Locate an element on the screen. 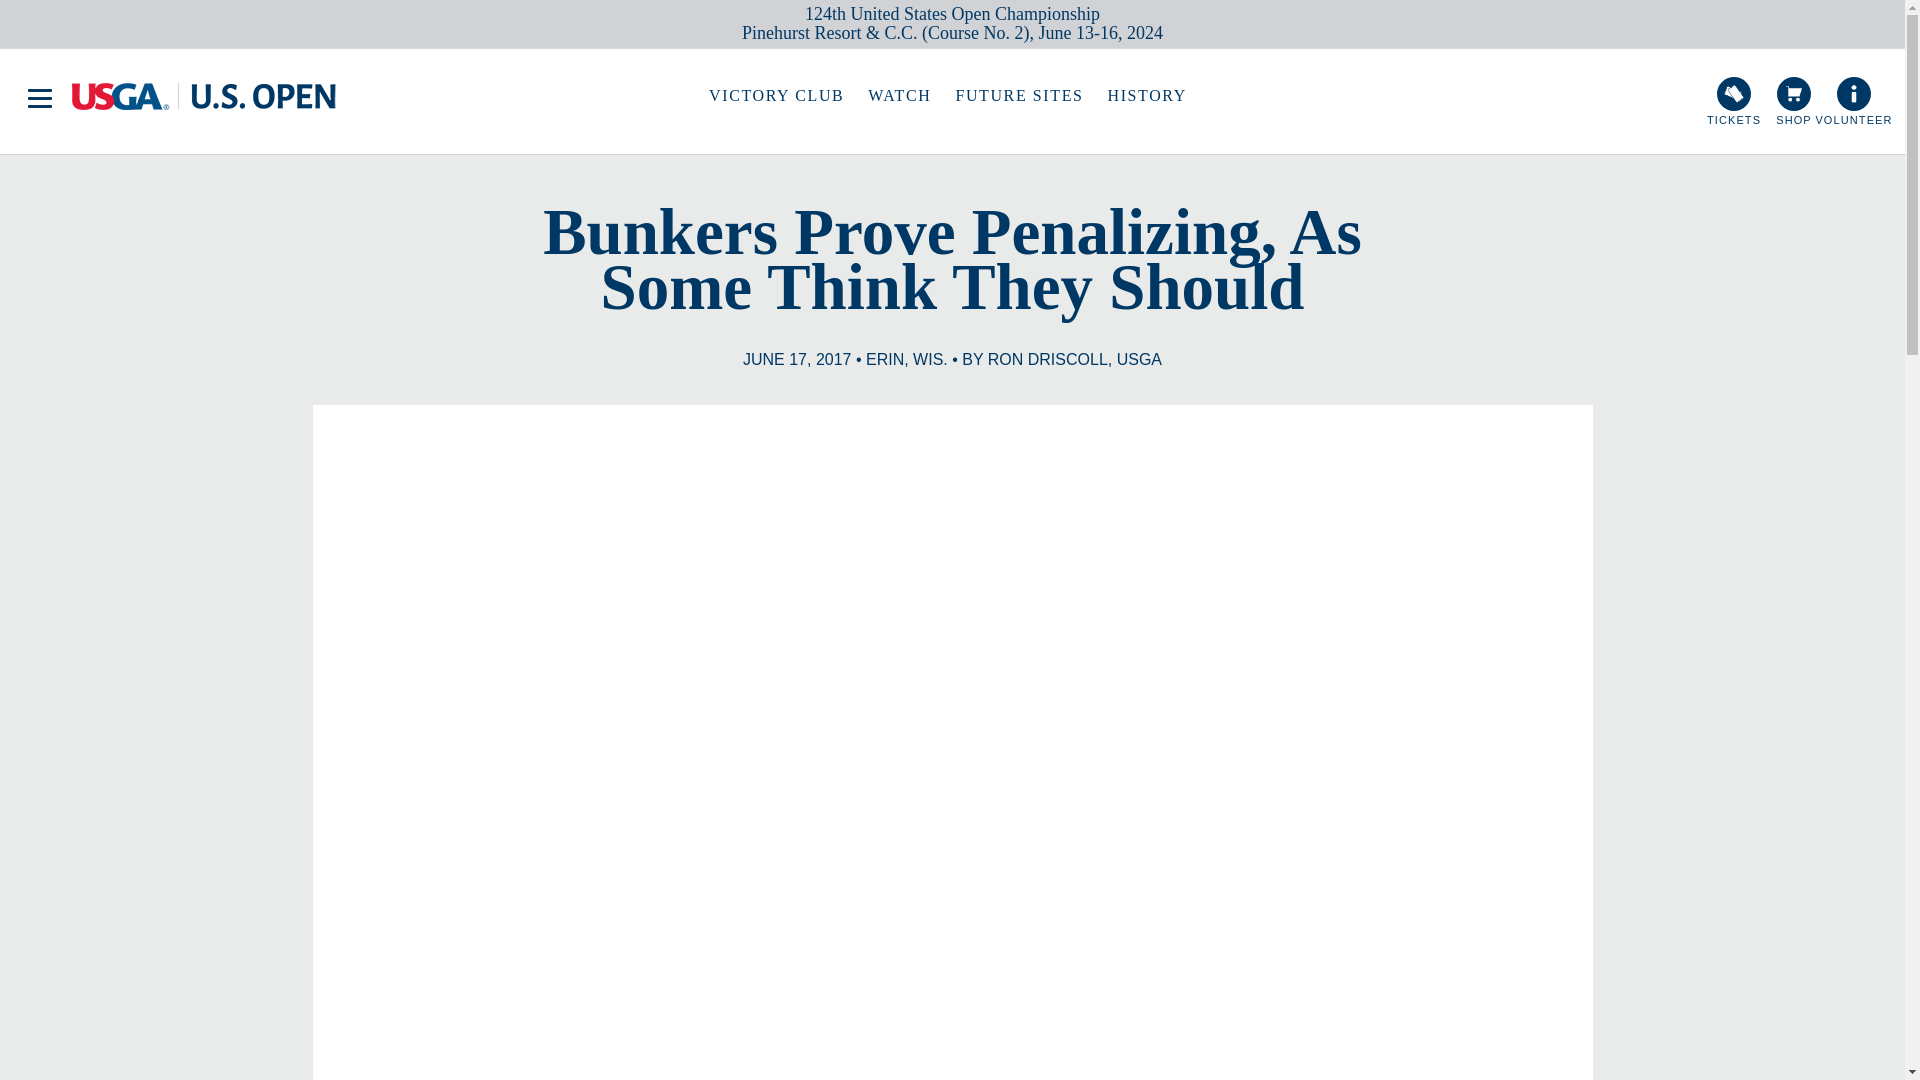 The height and width of the screenshot is (1080, 1920). TICKETS is located at coordinates (1734, 100).